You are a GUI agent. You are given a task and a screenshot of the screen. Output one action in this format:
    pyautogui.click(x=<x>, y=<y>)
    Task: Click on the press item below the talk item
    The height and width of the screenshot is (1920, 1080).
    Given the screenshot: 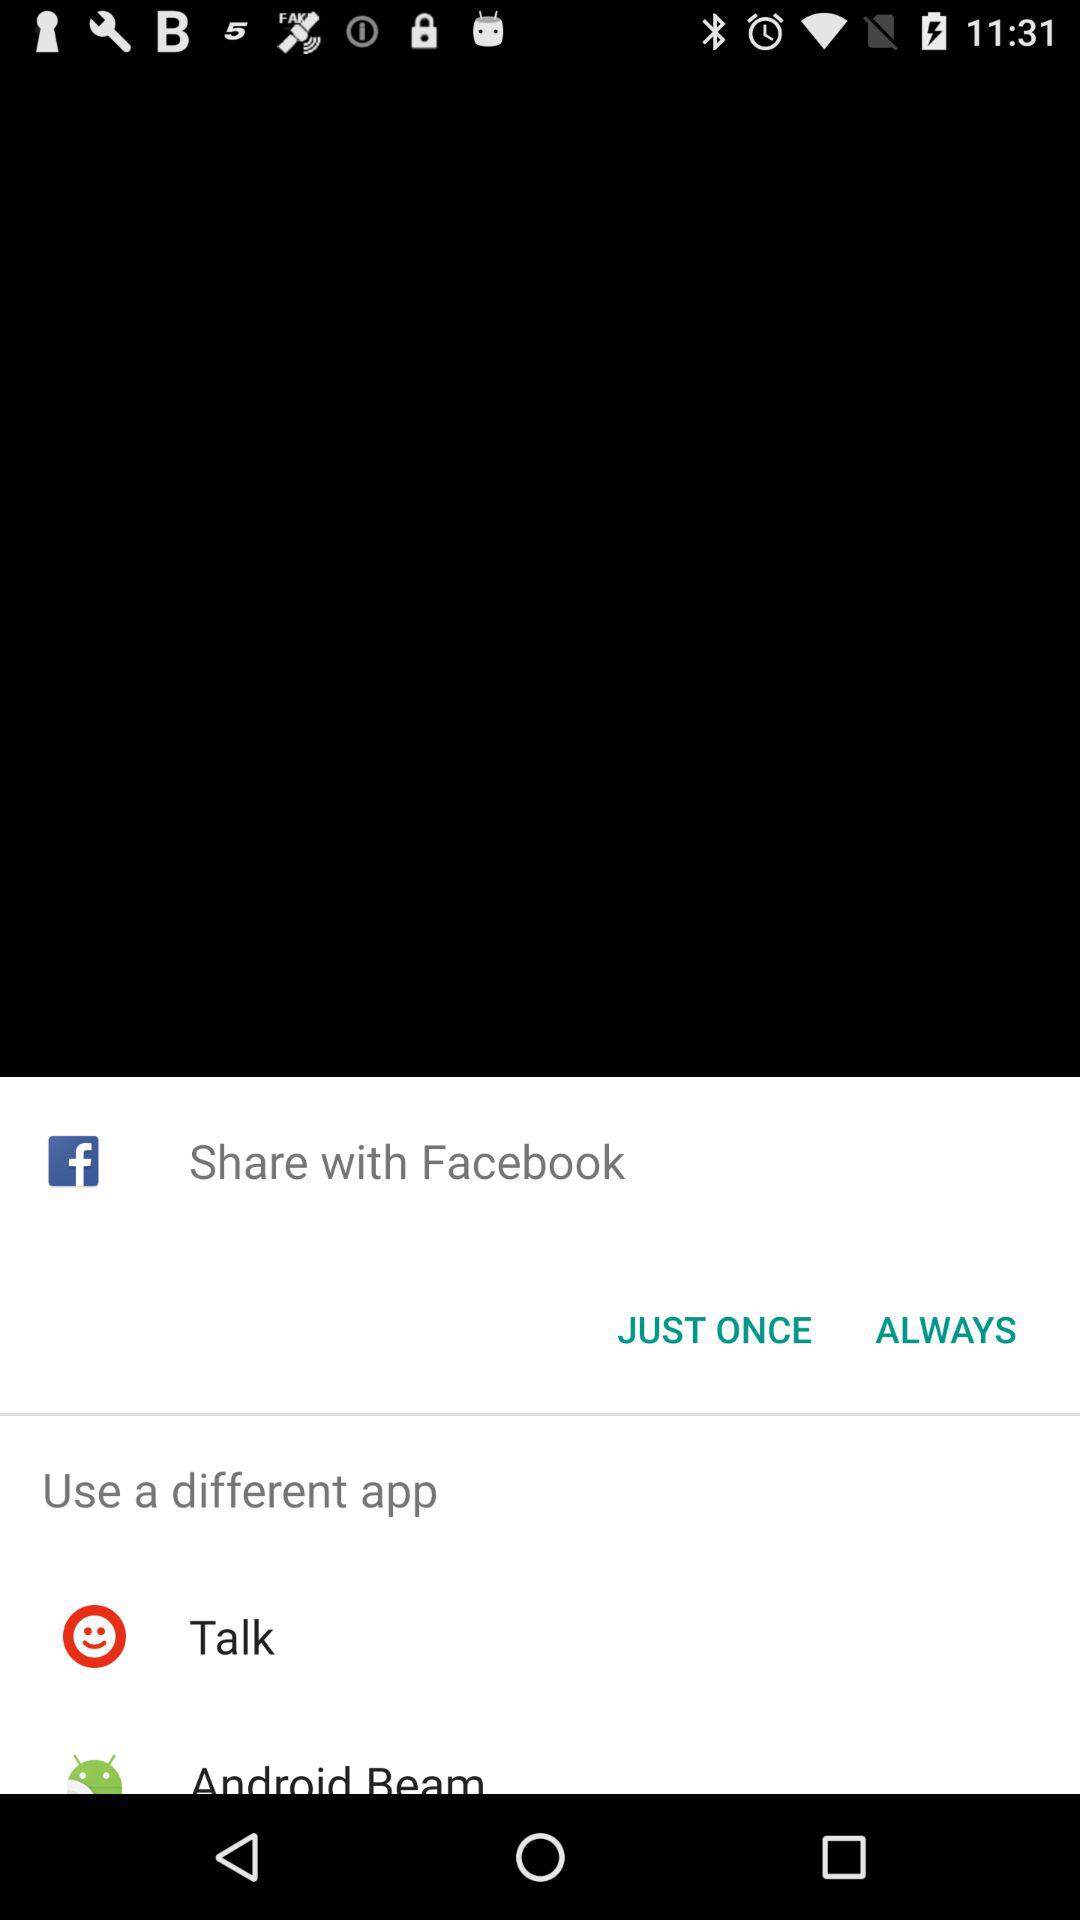 What is the action you would take?
    pyautogui.click(x=336, y=1772)
    